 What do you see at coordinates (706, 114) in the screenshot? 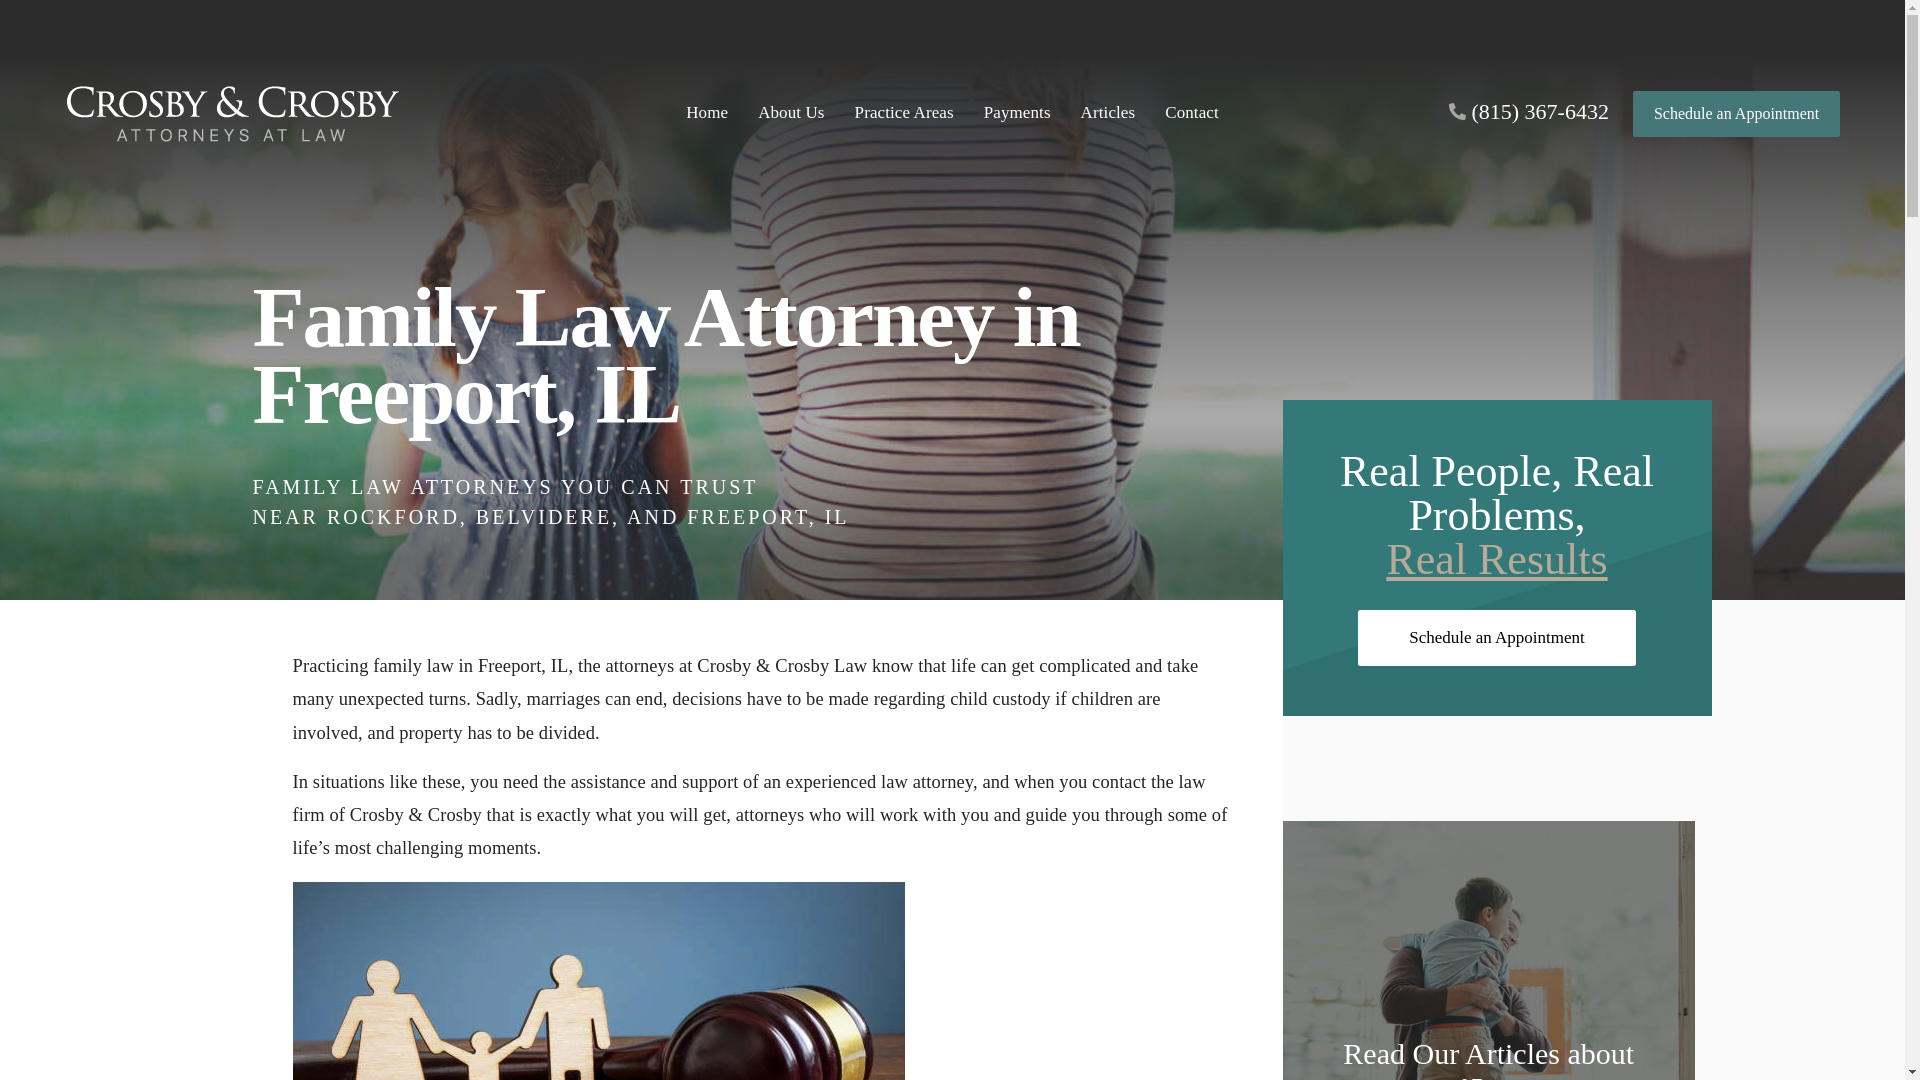
I see `Home` at bounding box center [706, 114].